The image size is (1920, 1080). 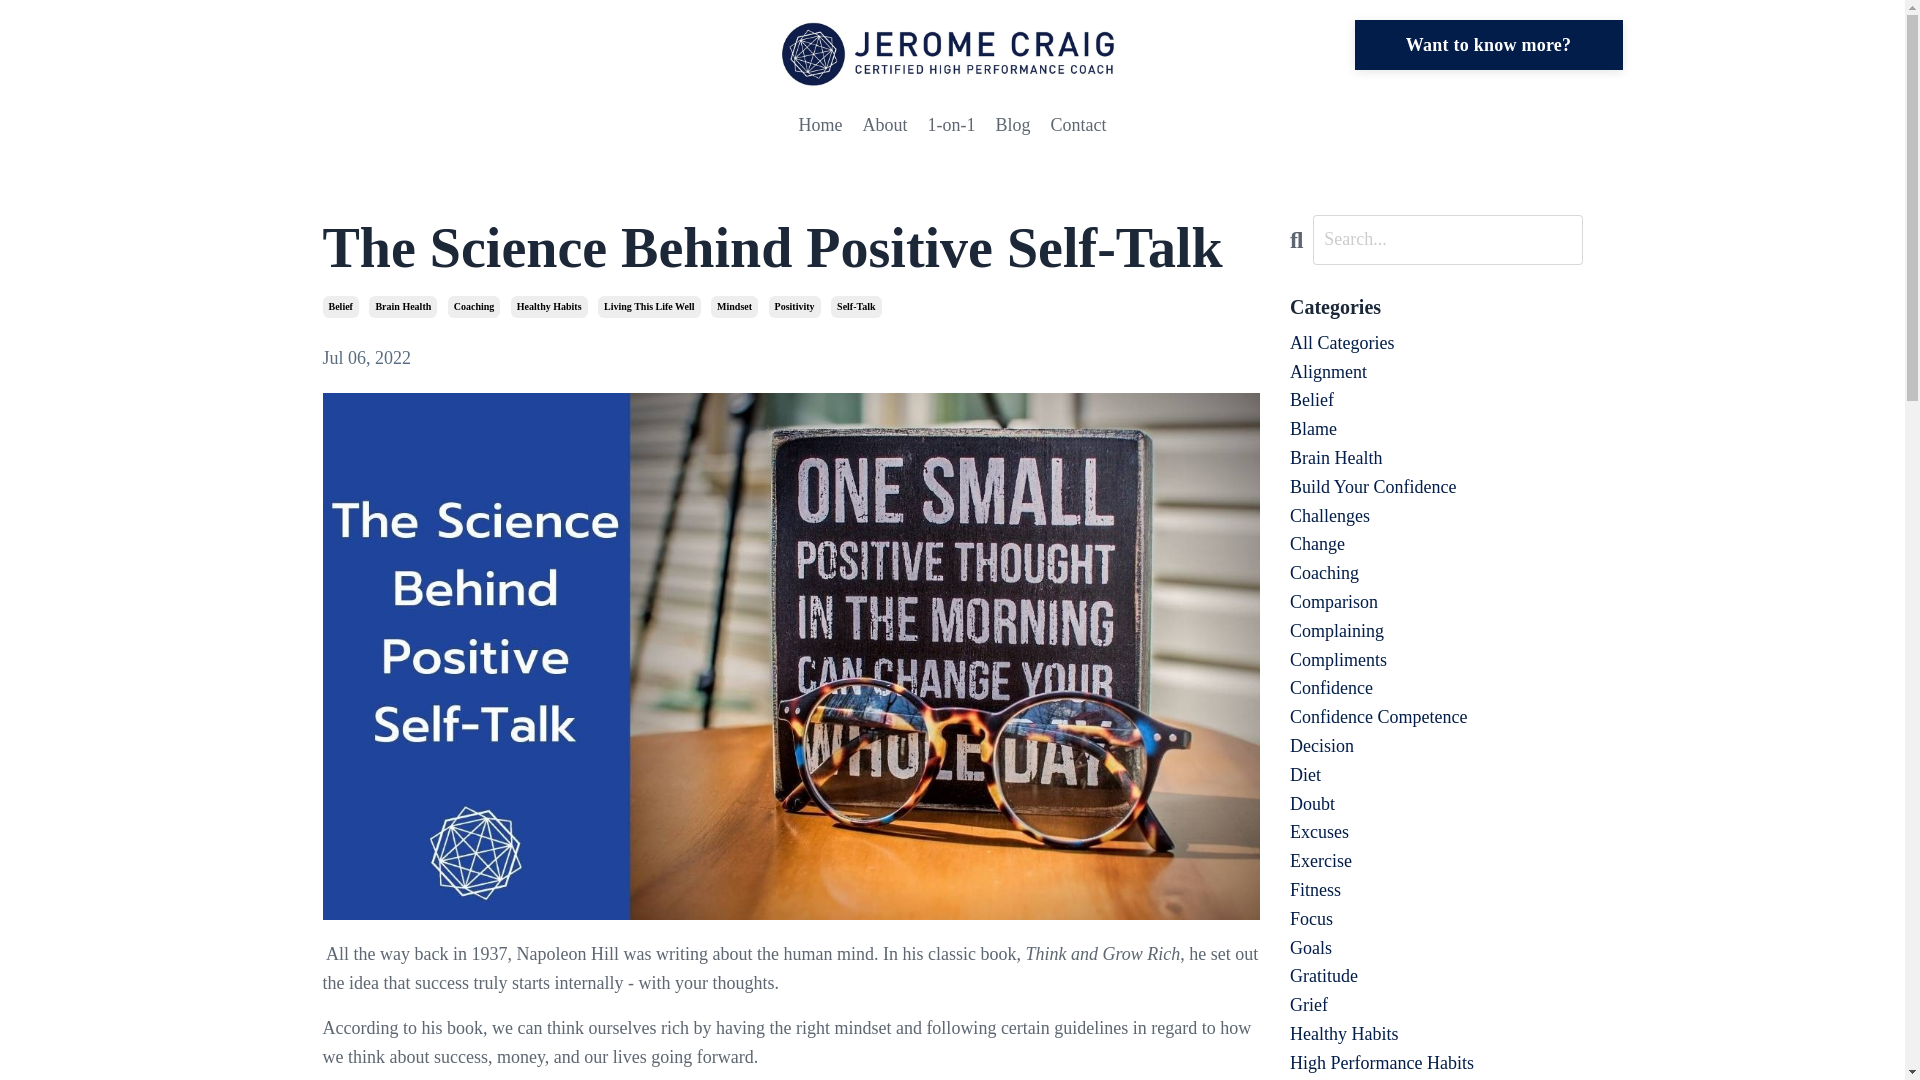 What do you see at coordinates (1436, 660) in the screenshot?
I see `Compliments` at bounding box center [1436, 660].